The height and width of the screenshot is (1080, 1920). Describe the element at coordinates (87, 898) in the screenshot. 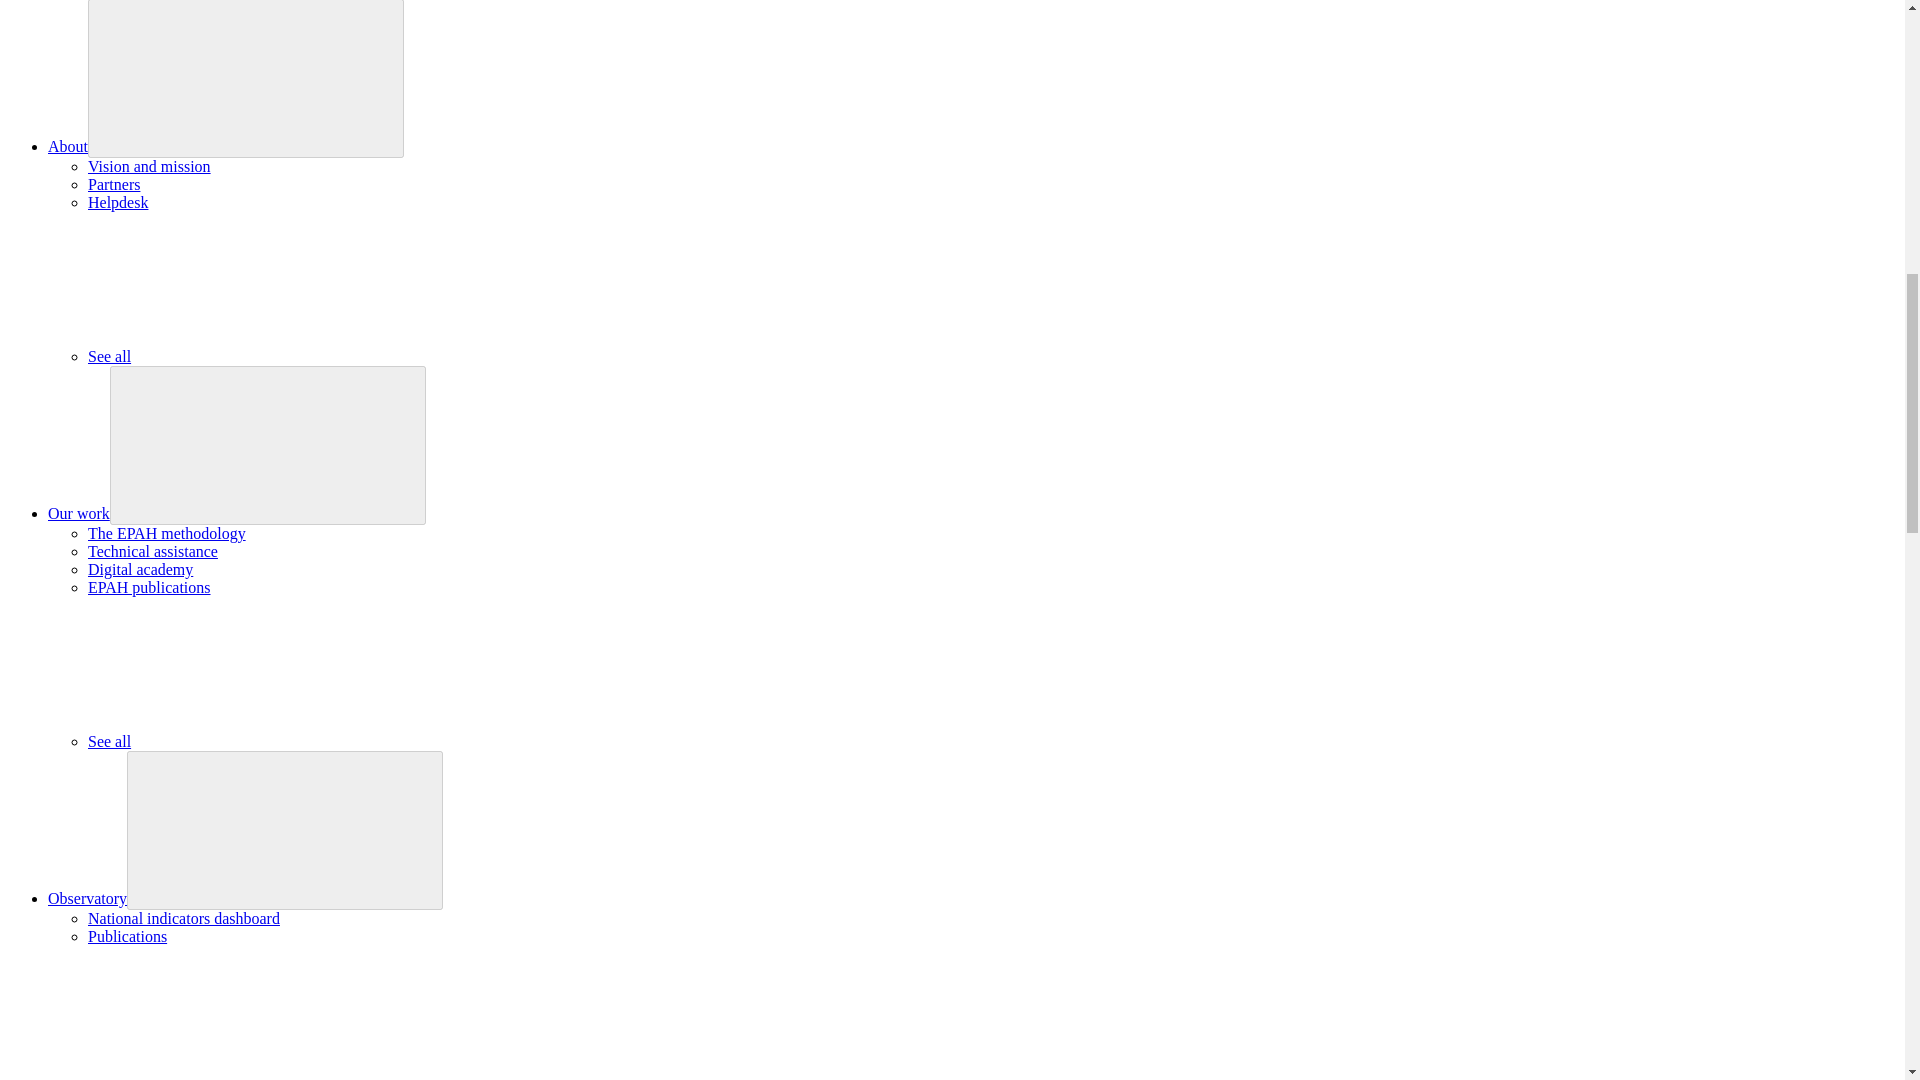

I see `Observatory` at that location.